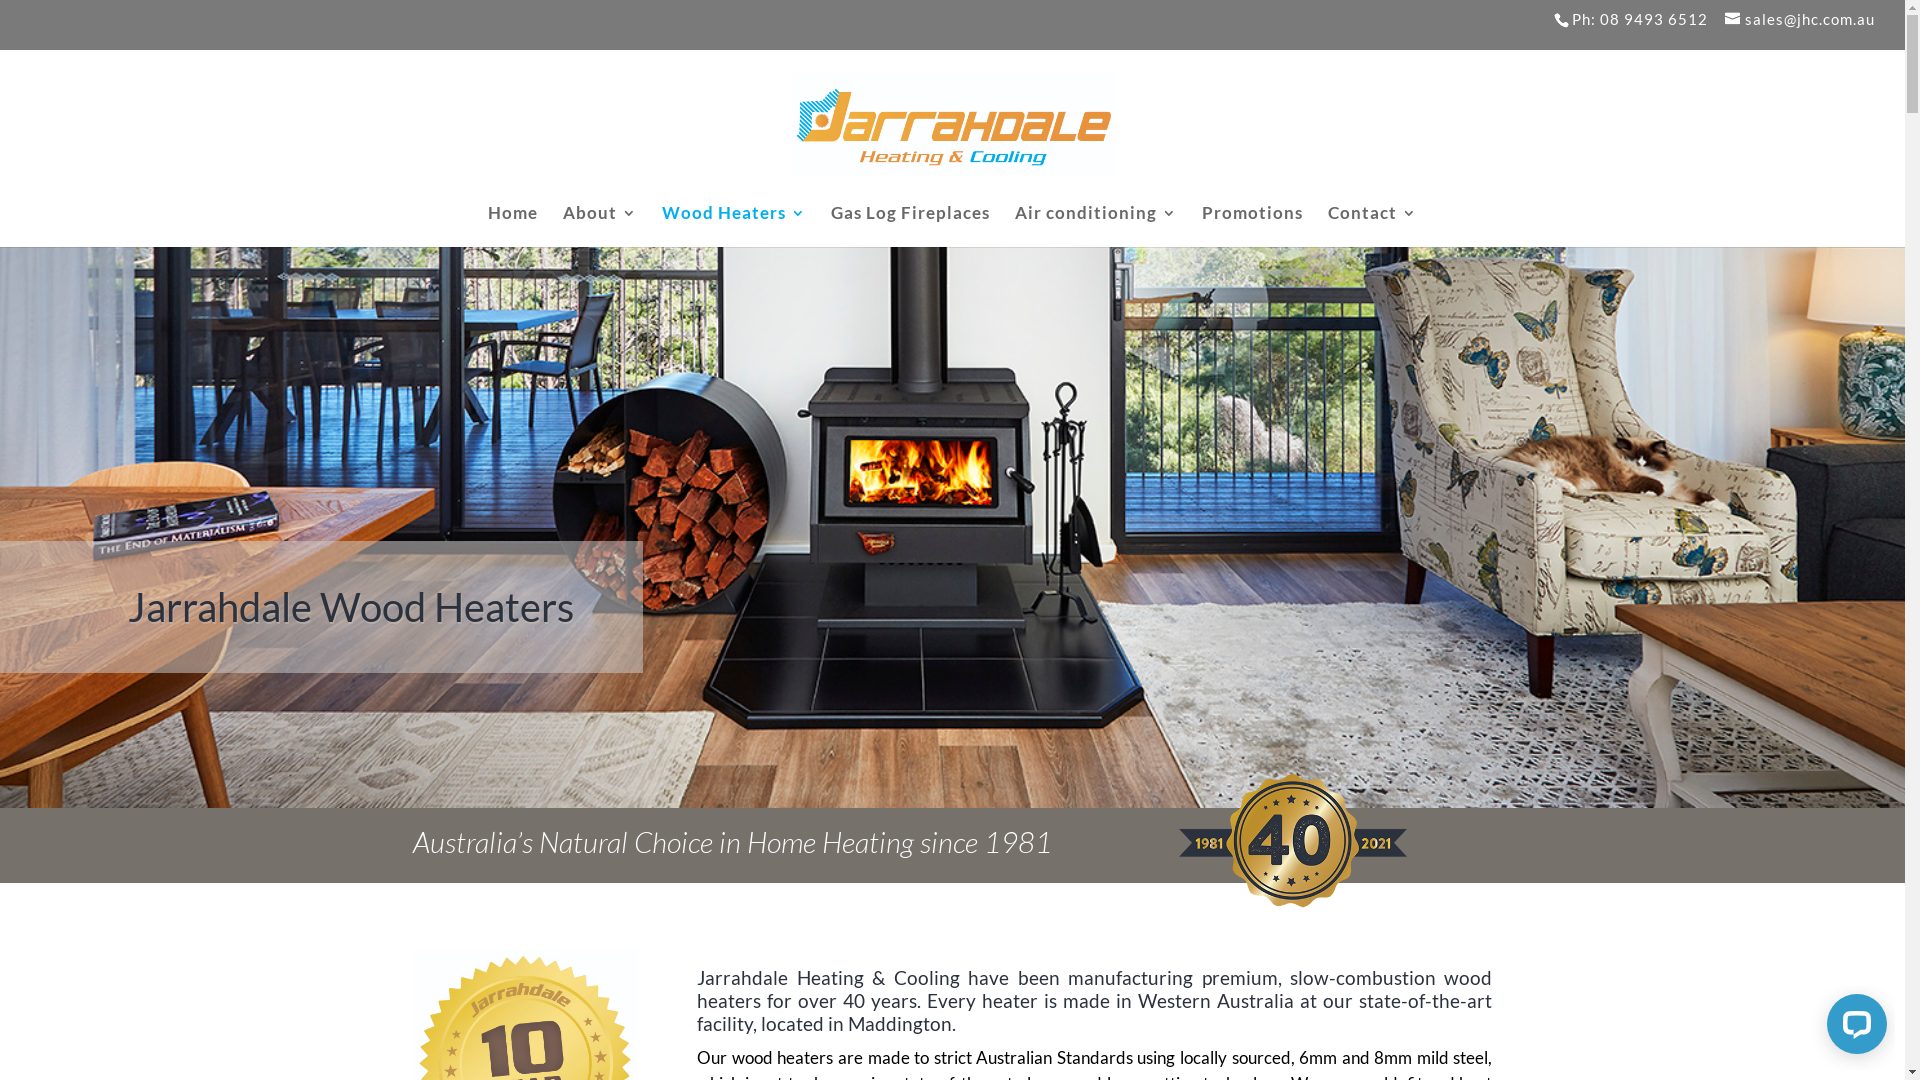 This screenshot has height=1080, width=1920. Describe the element at coordinates (734, 226) in the screenshot. I see `Wood Heaters` at that location.